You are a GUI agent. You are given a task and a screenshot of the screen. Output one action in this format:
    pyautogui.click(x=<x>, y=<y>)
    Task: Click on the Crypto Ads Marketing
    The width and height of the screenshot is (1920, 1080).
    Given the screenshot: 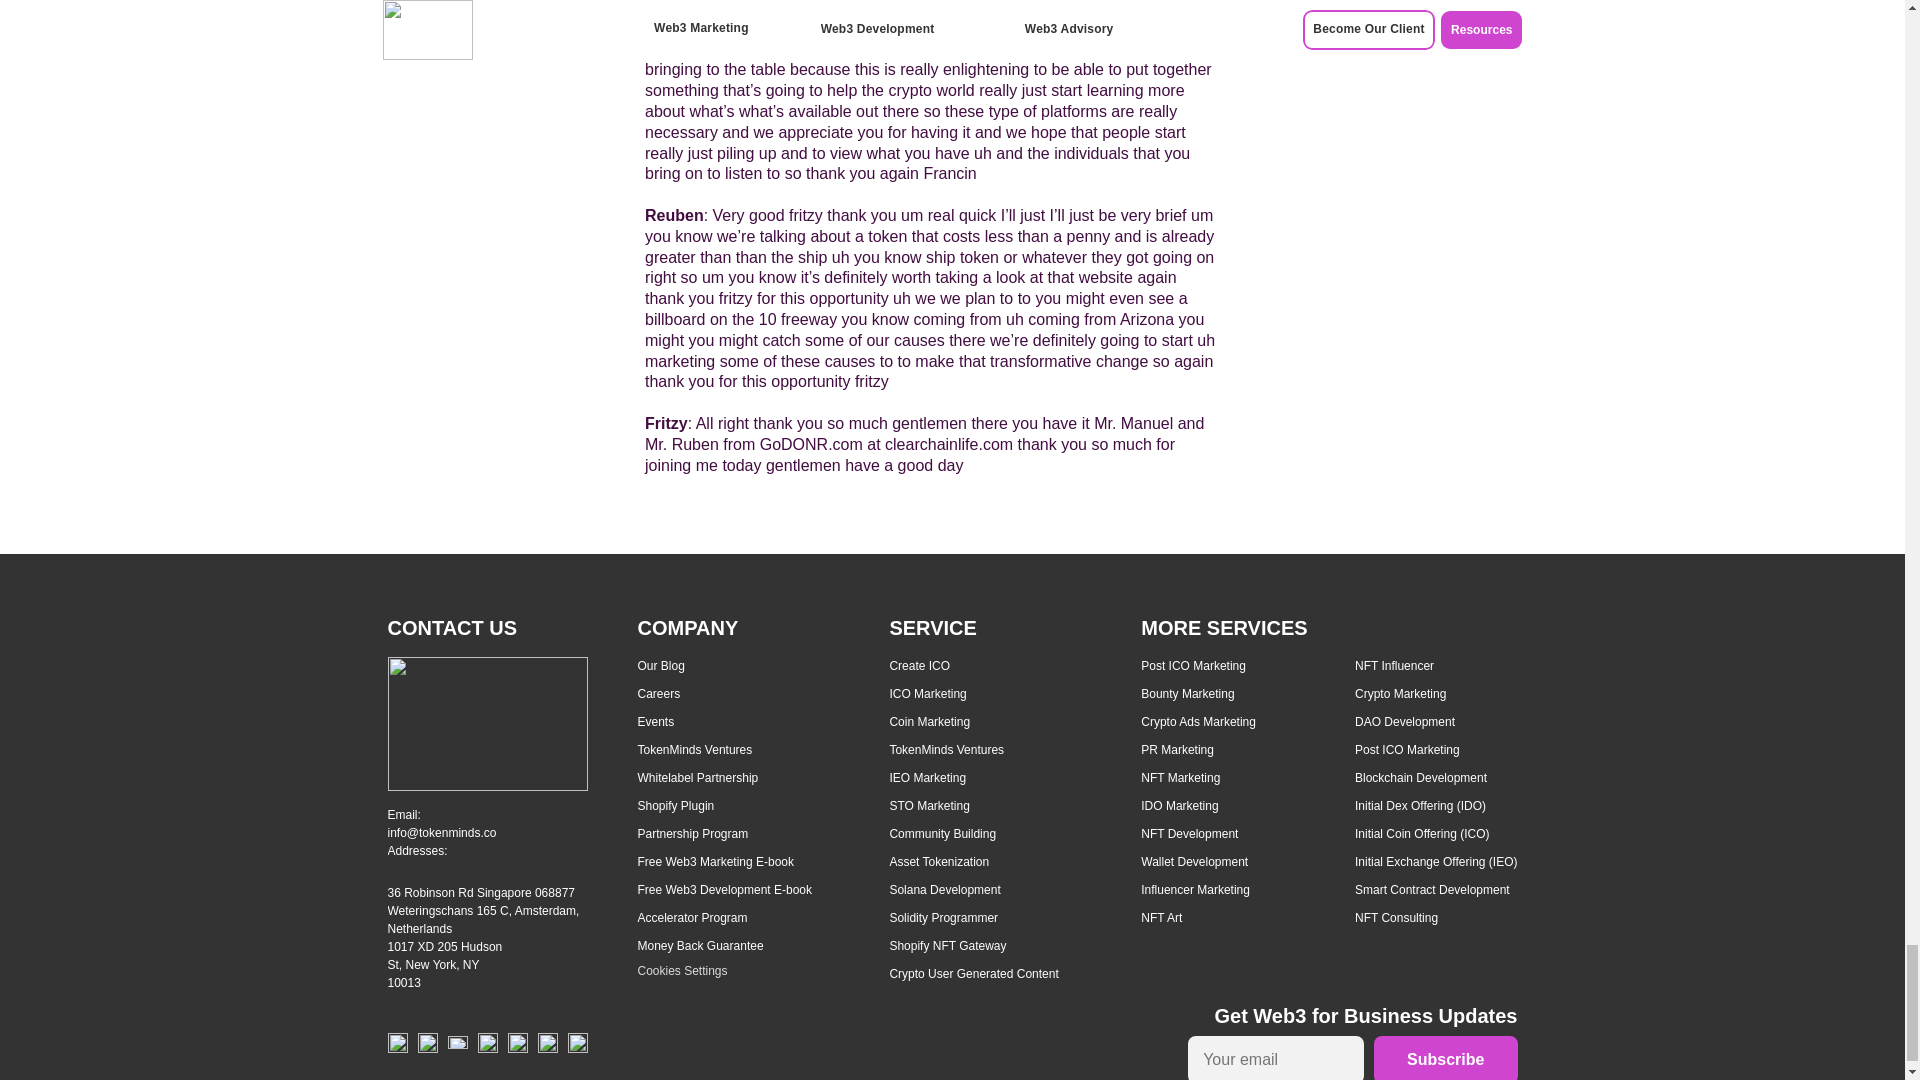 What is the action you would take?
    pyautogui.click(x=1198, y=722)
    